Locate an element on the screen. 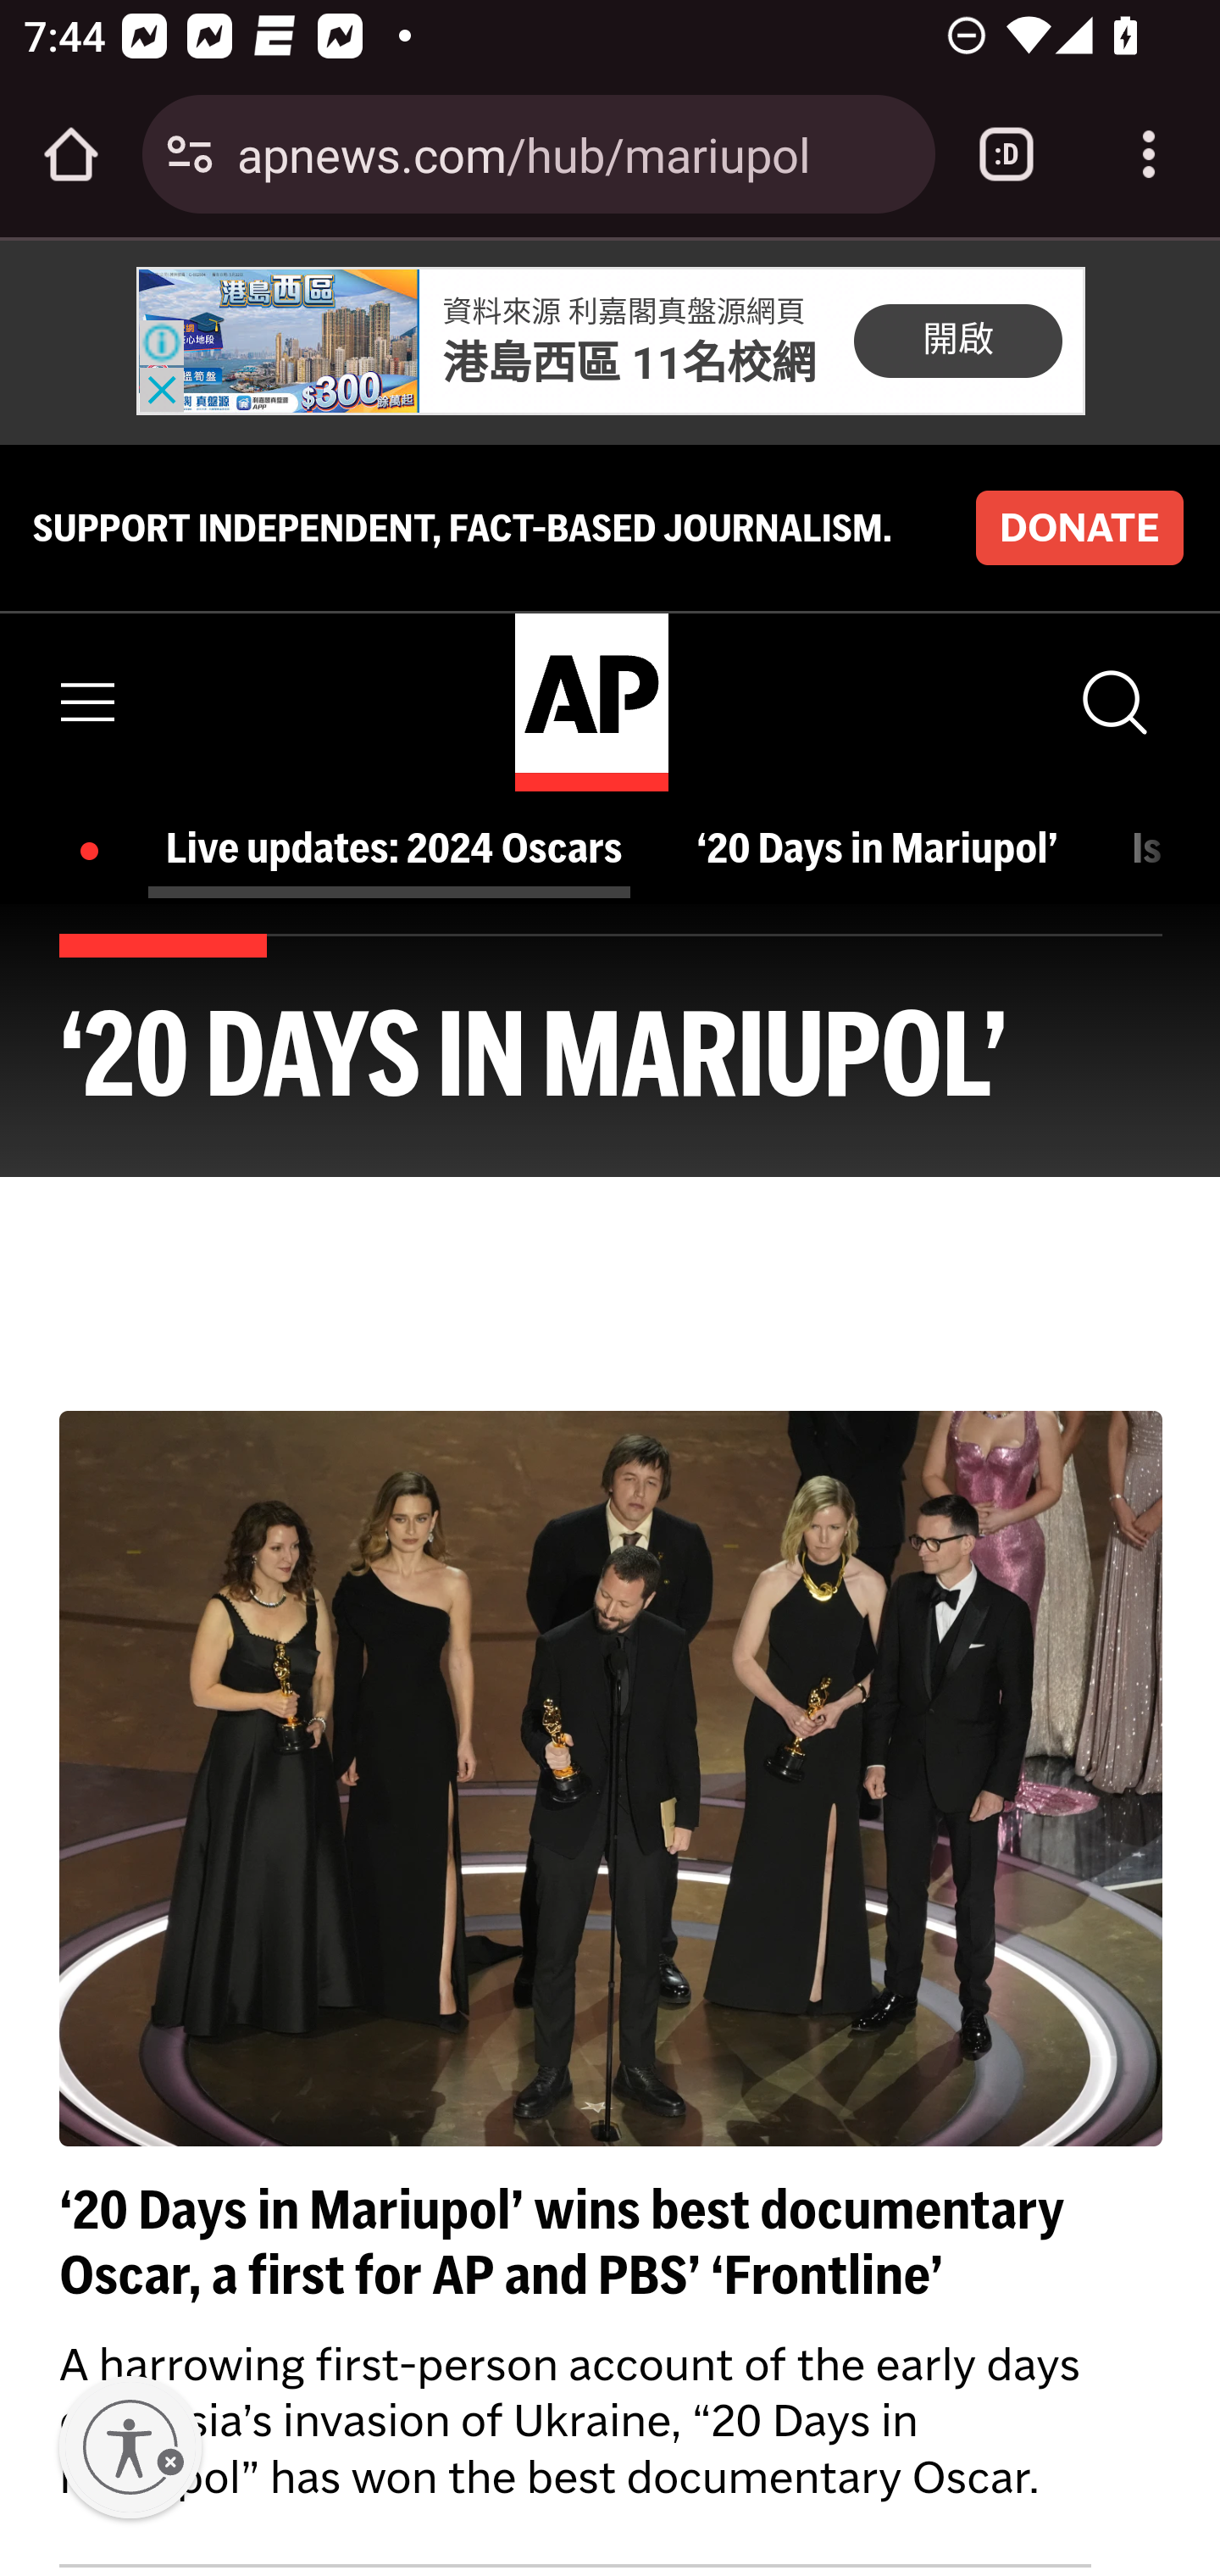  Open the home page is located at coordinates (71, 154).